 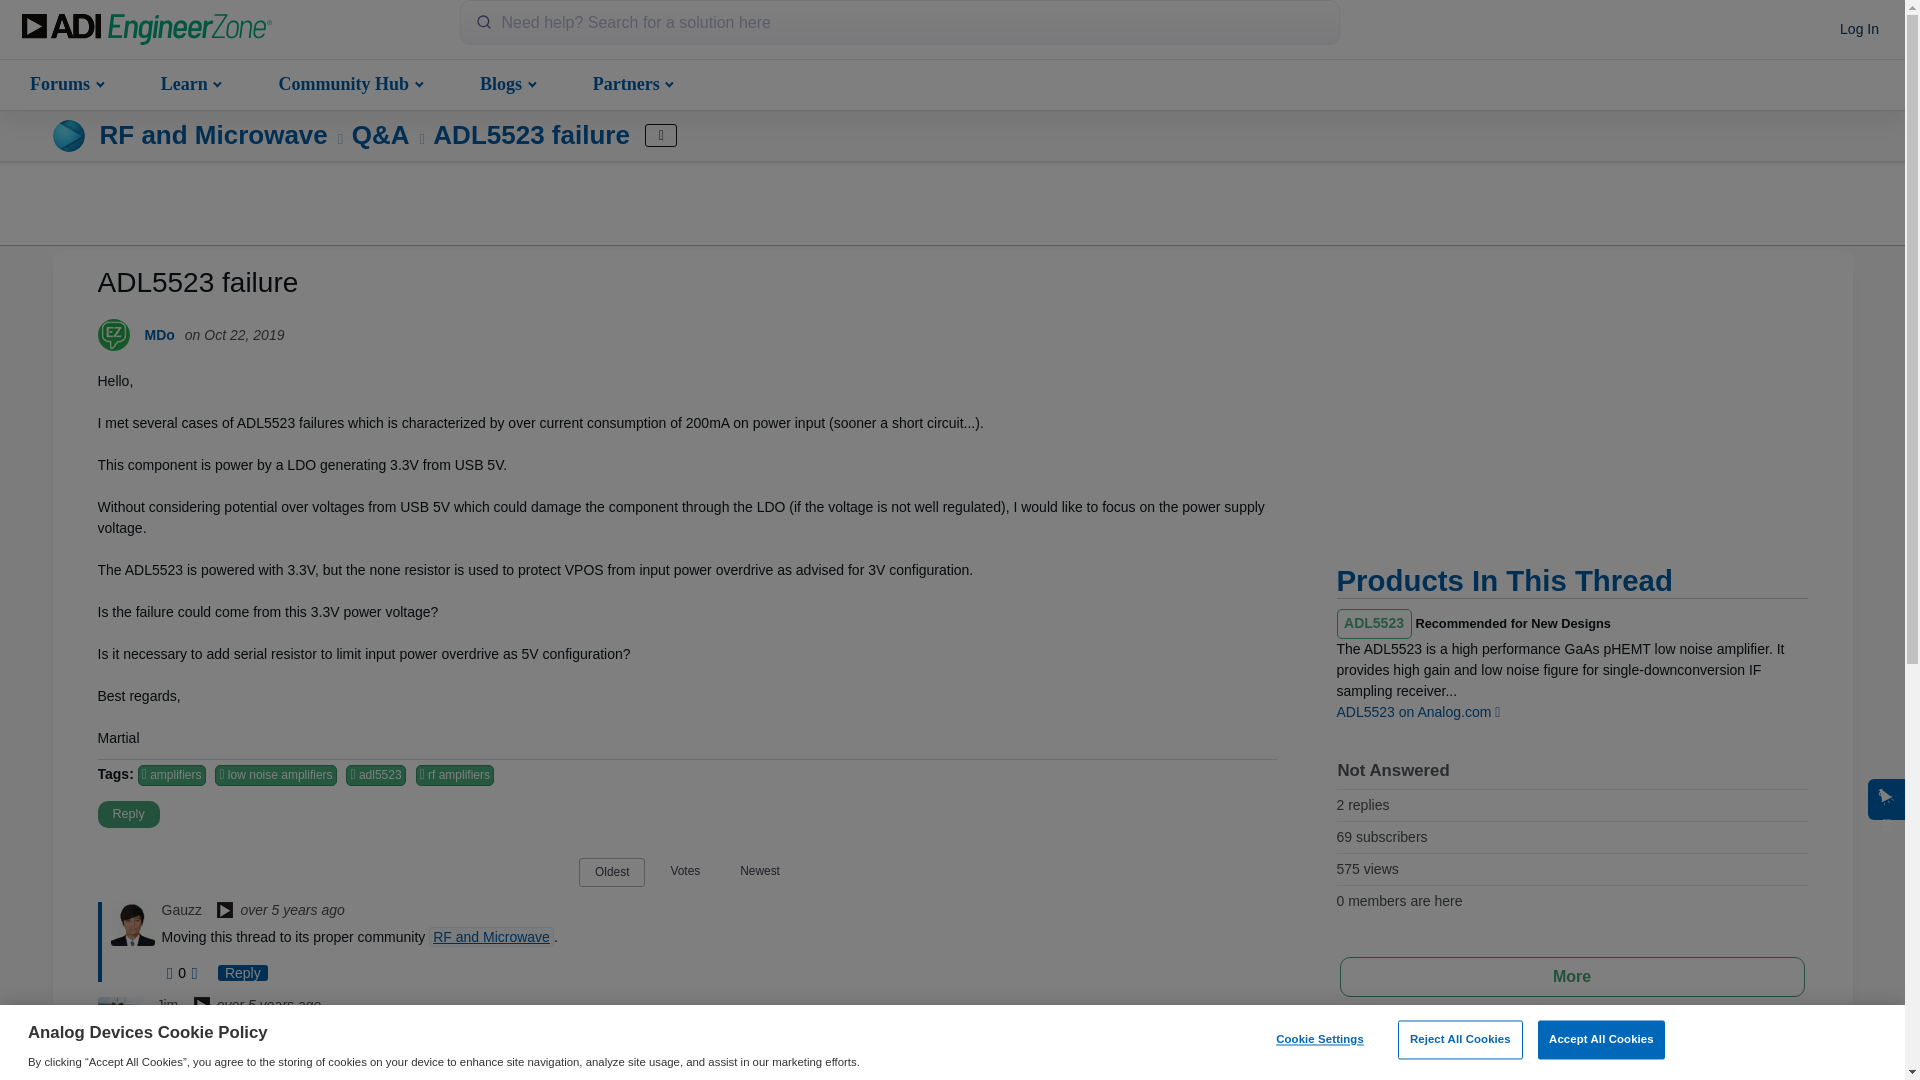 What do you see at coordinates (1859, 30) in the screenshot?
I see `Log In` at bounding box center [1859, 30].